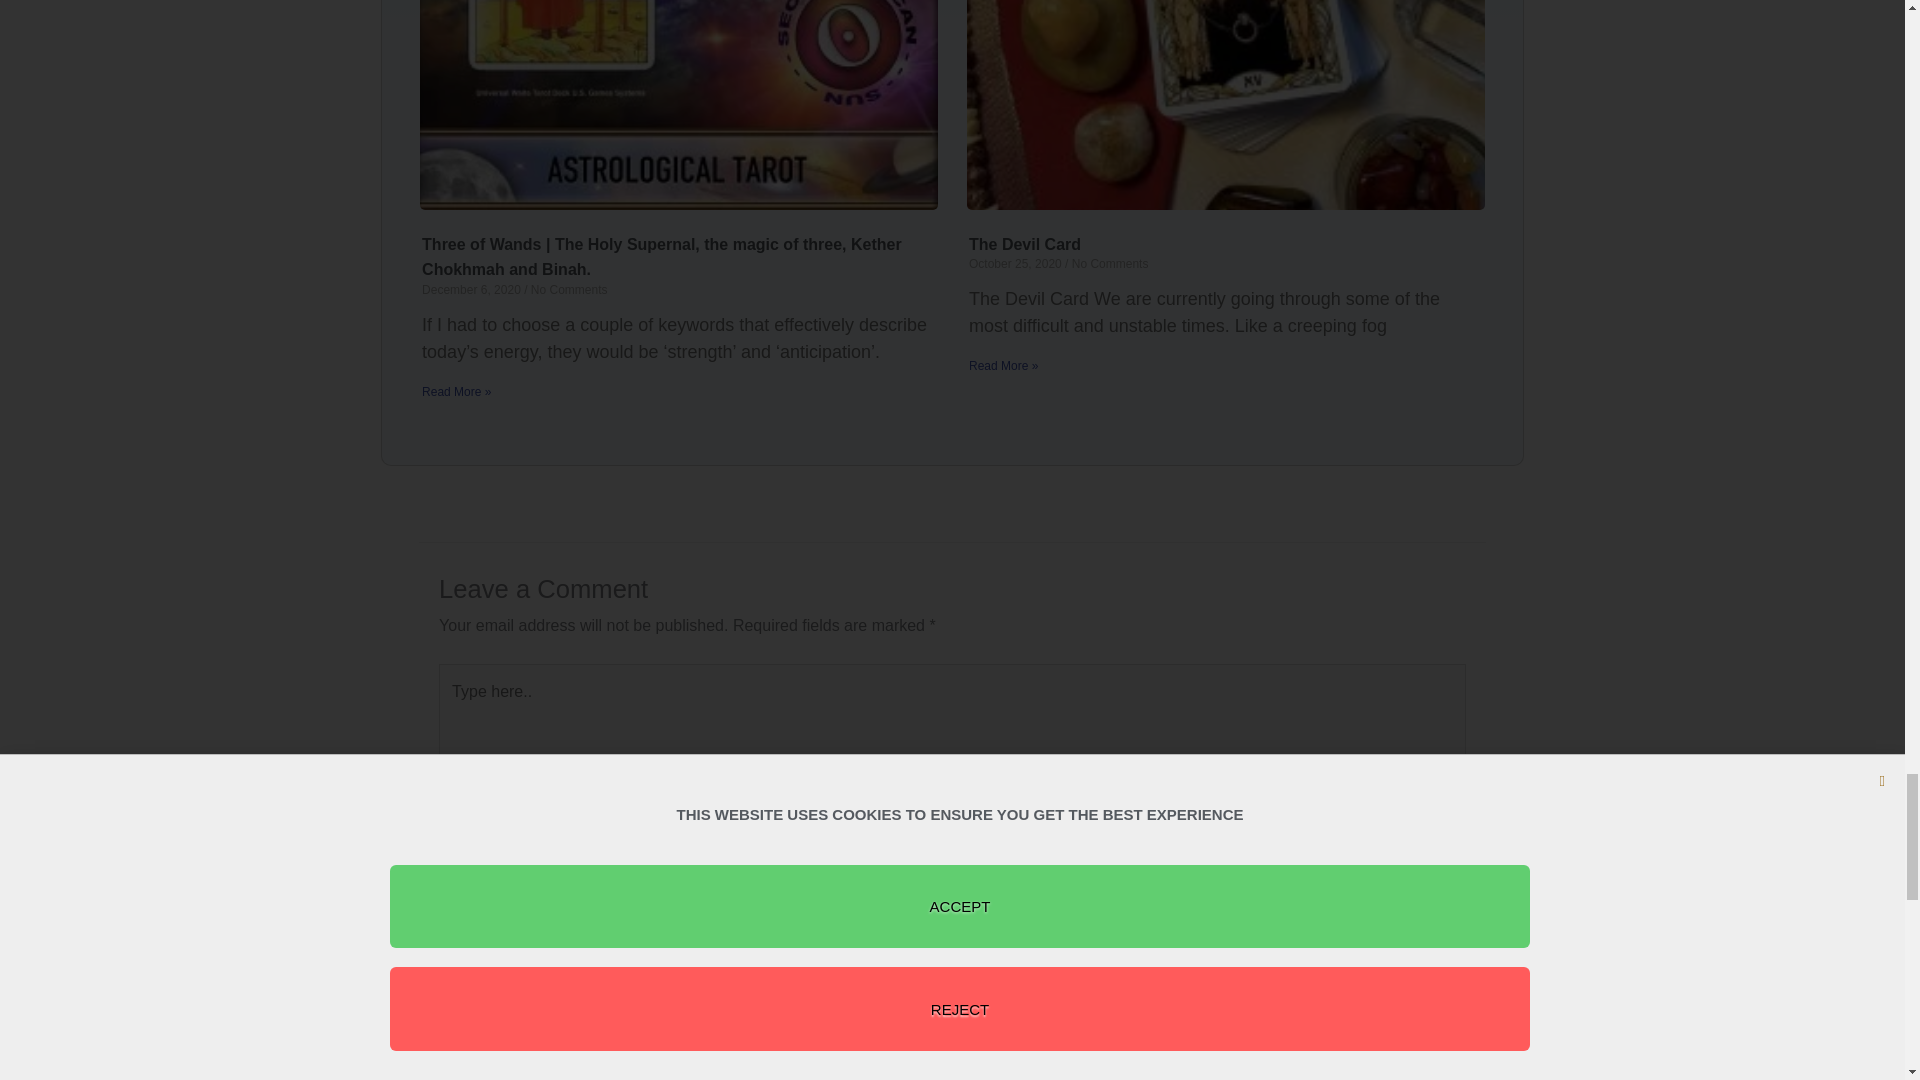 The height and width of the screenshot is (1080, 1920). Describe the element at coordinates (445, 1056) in the screenshot. I see `yes` at that location.